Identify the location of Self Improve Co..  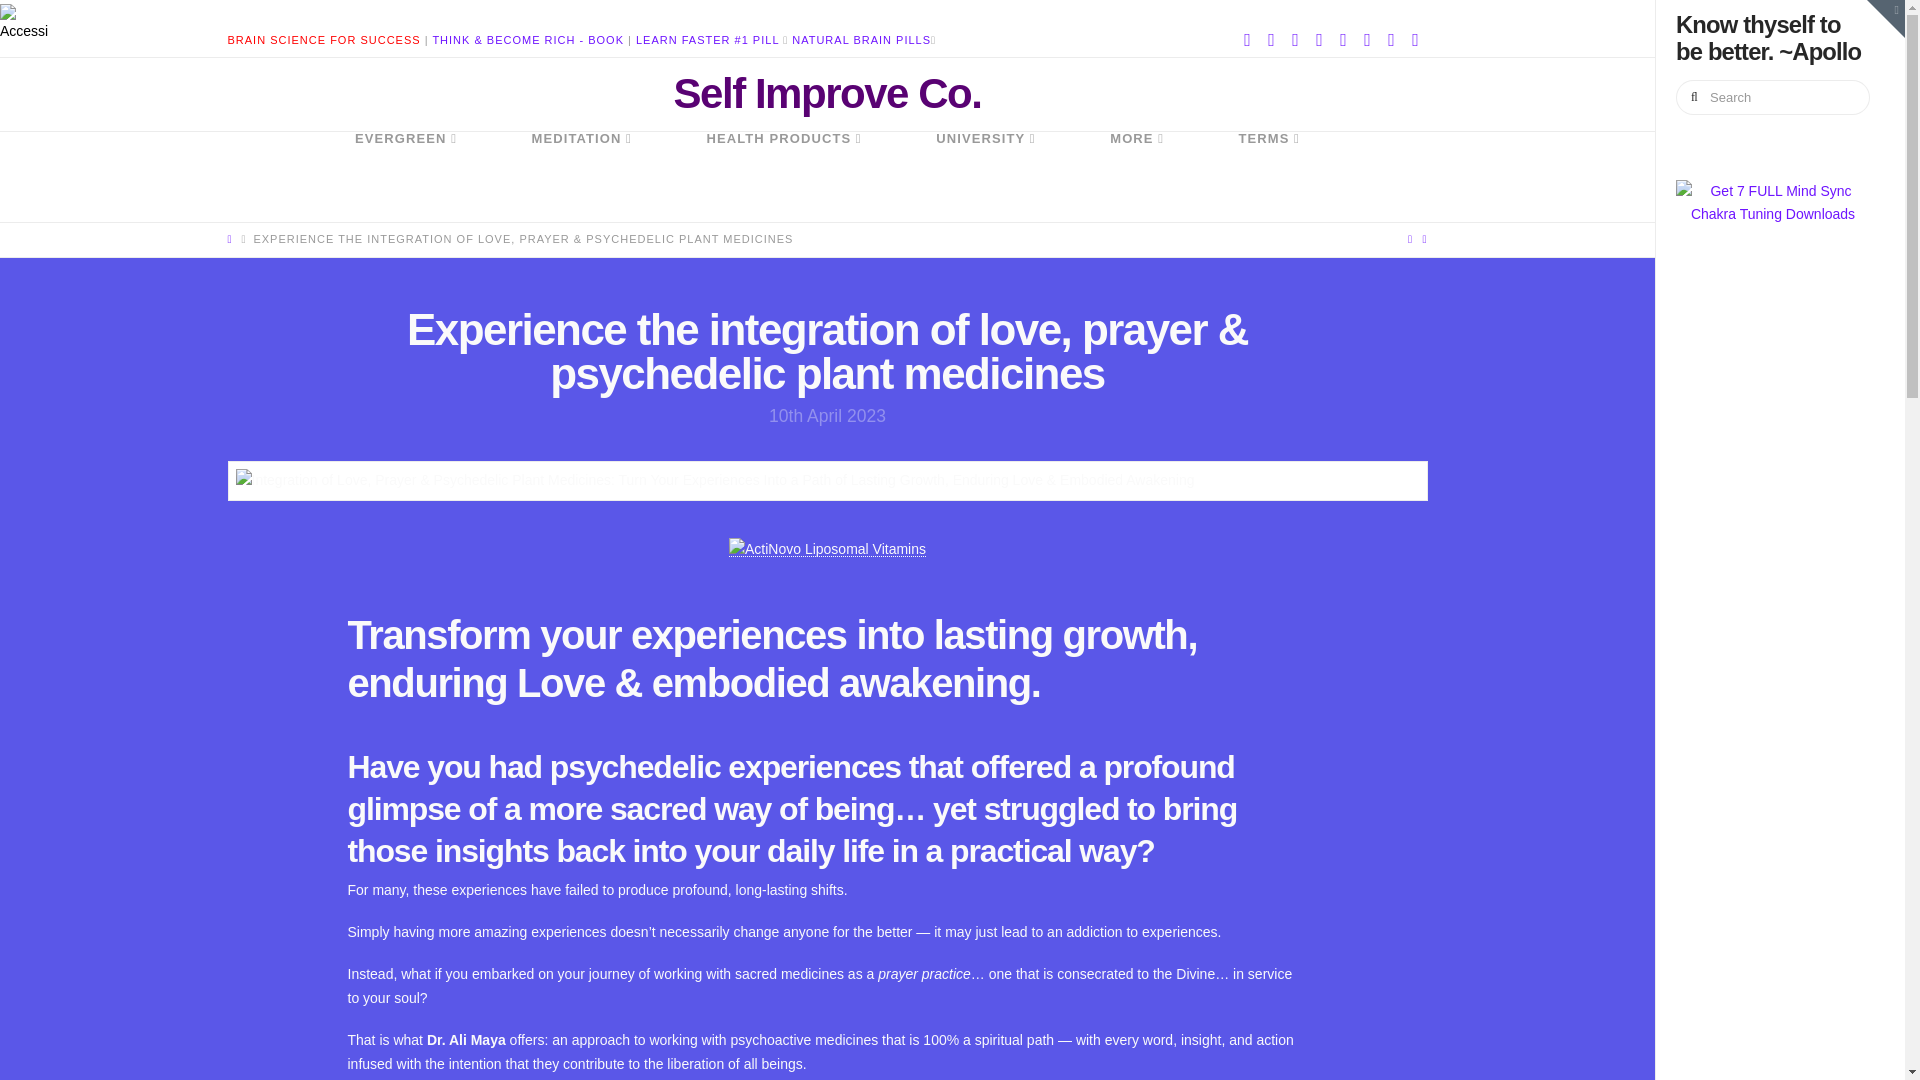
(827, 94).